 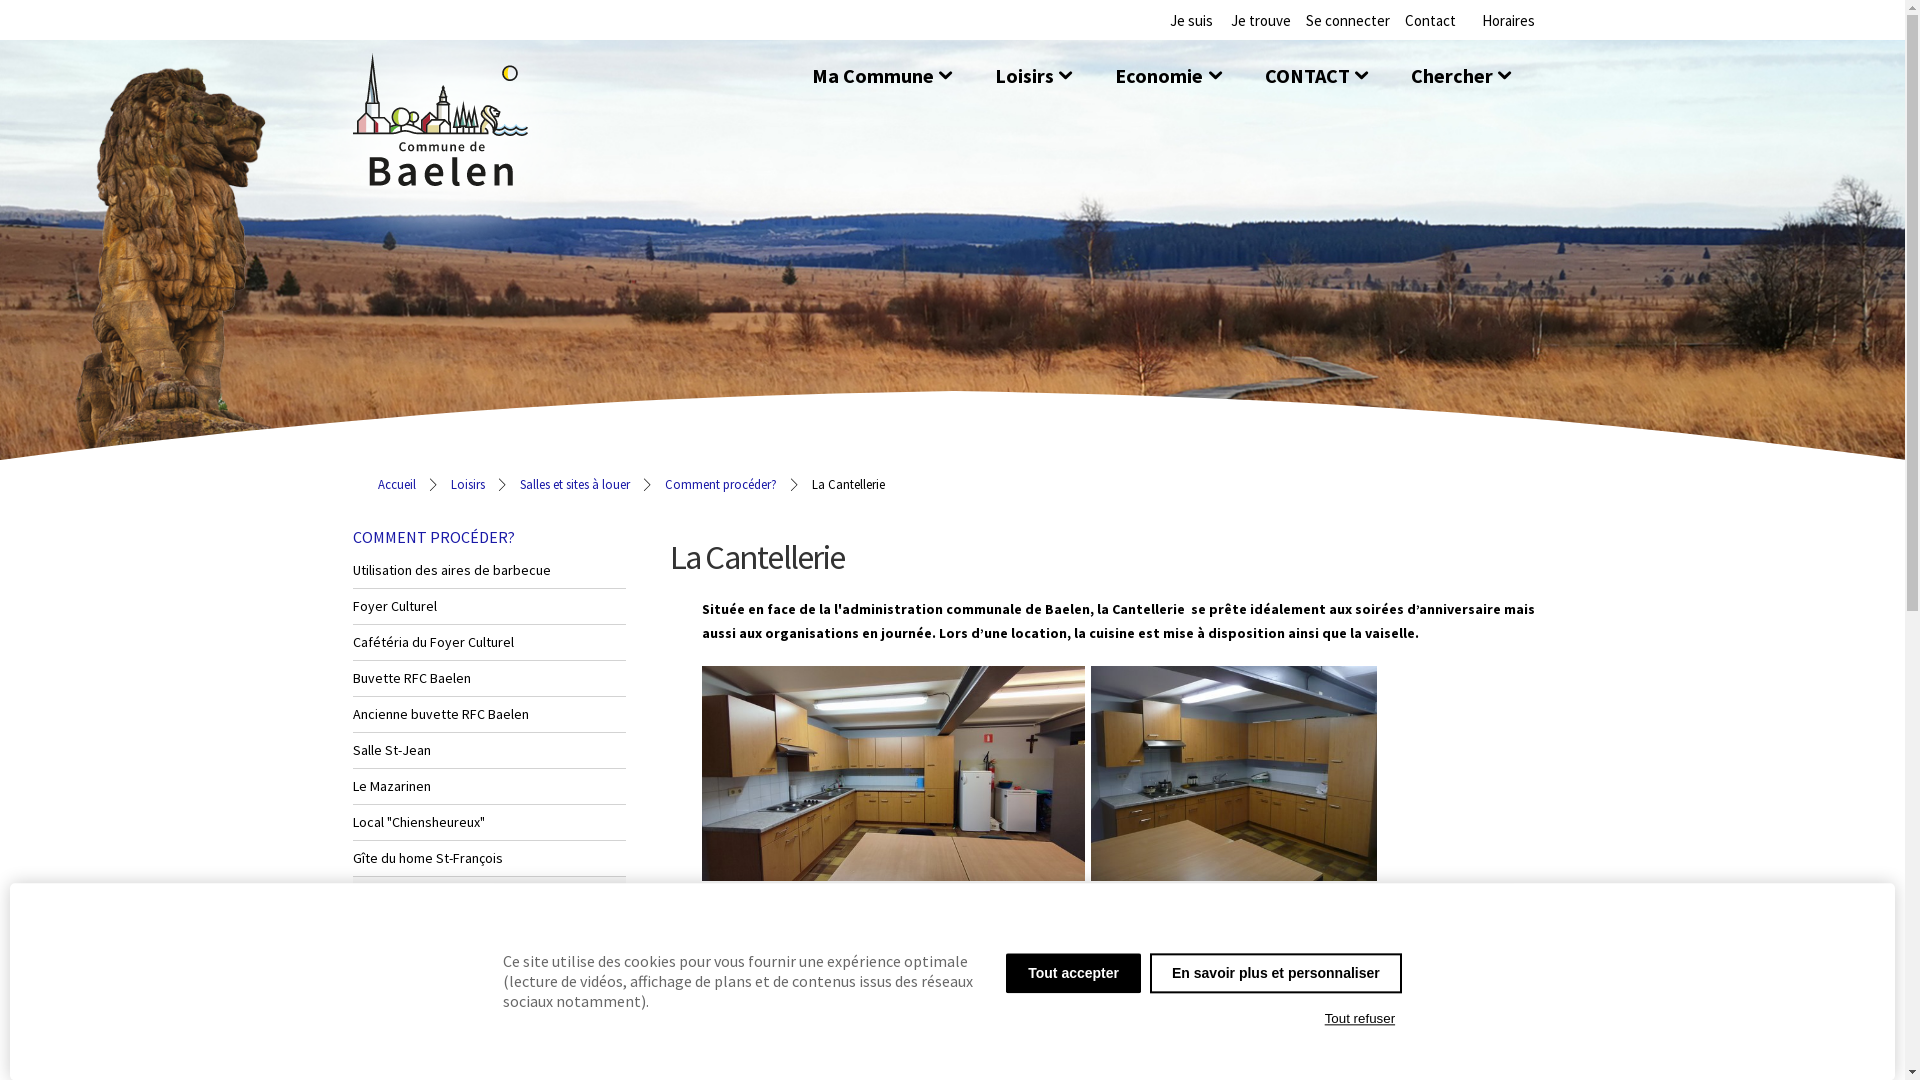 What do you see at coordinates (1192, 20) in the screenshot?
I see `Je suis` at bounding box center [1192, 20].